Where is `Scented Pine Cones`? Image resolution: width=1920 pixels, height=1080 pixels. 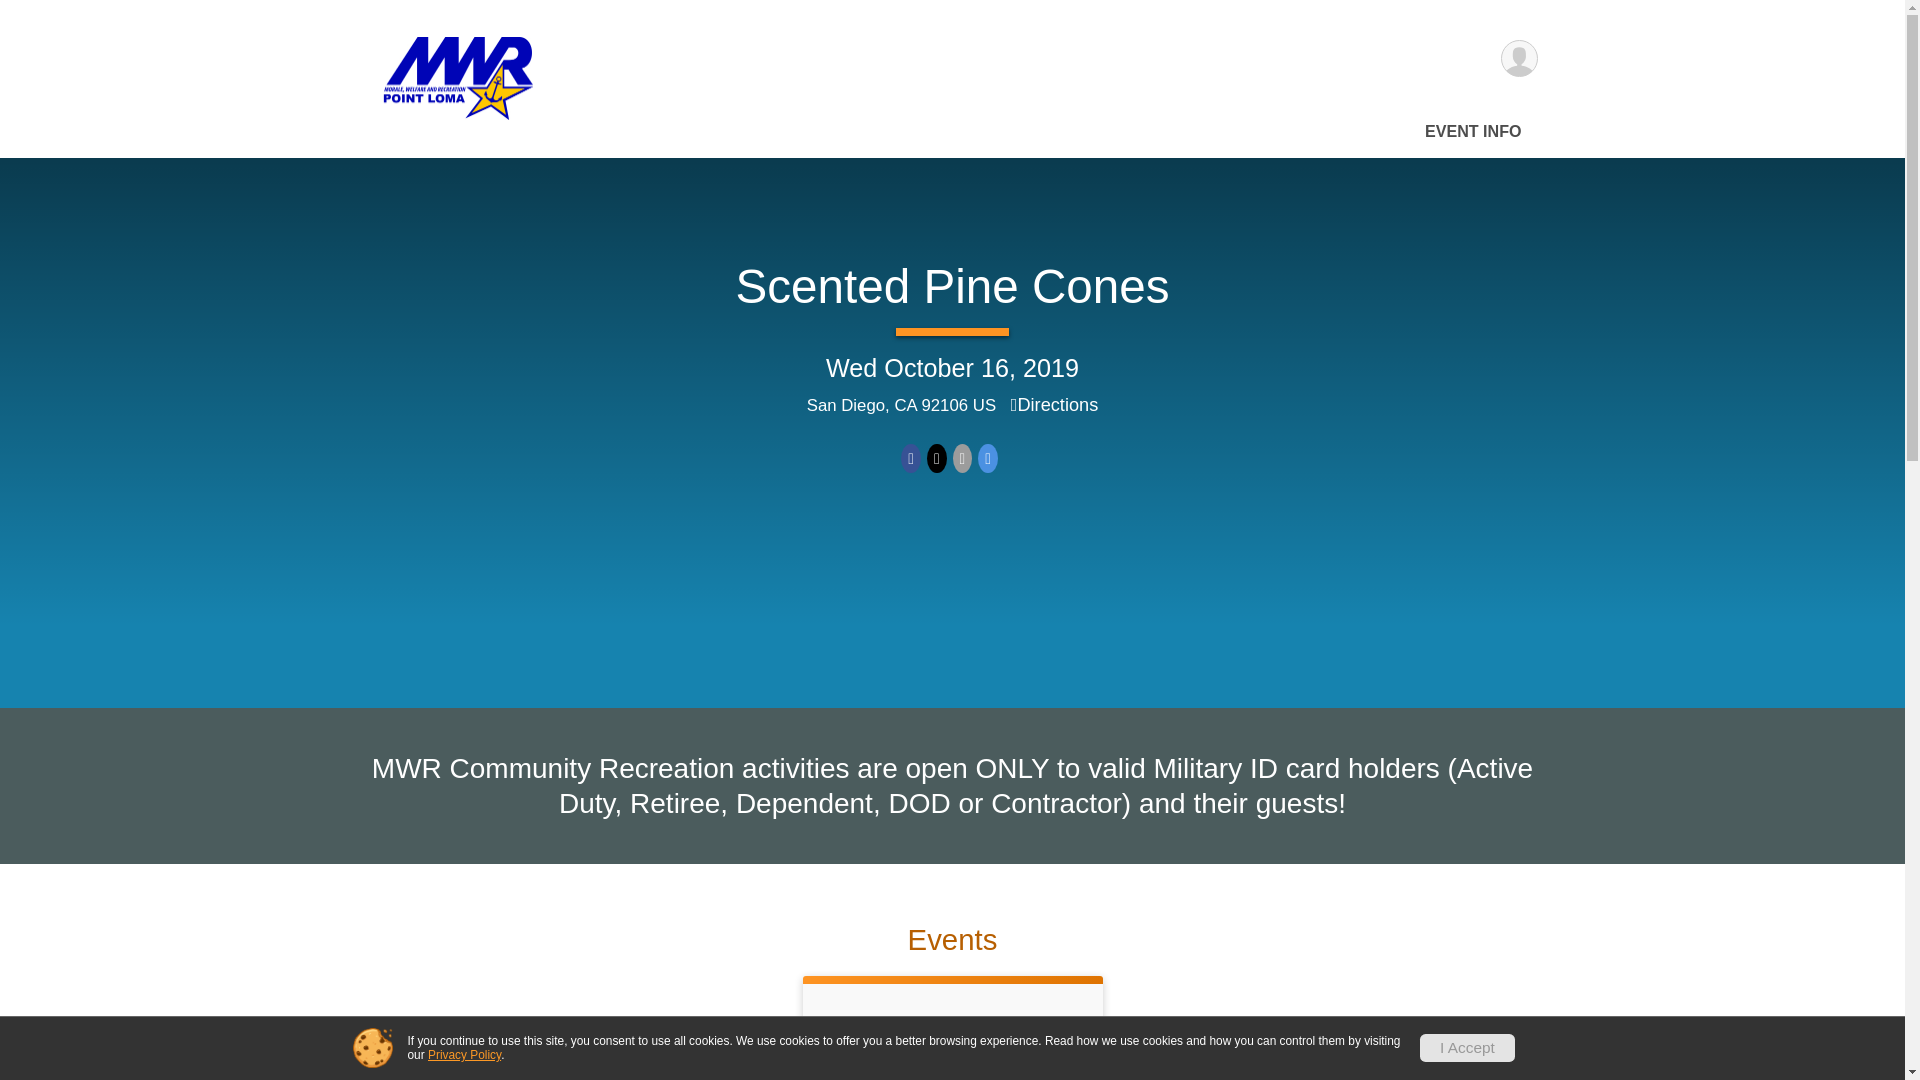 Scented Pine Cones is located at coordinates (952, 1032).